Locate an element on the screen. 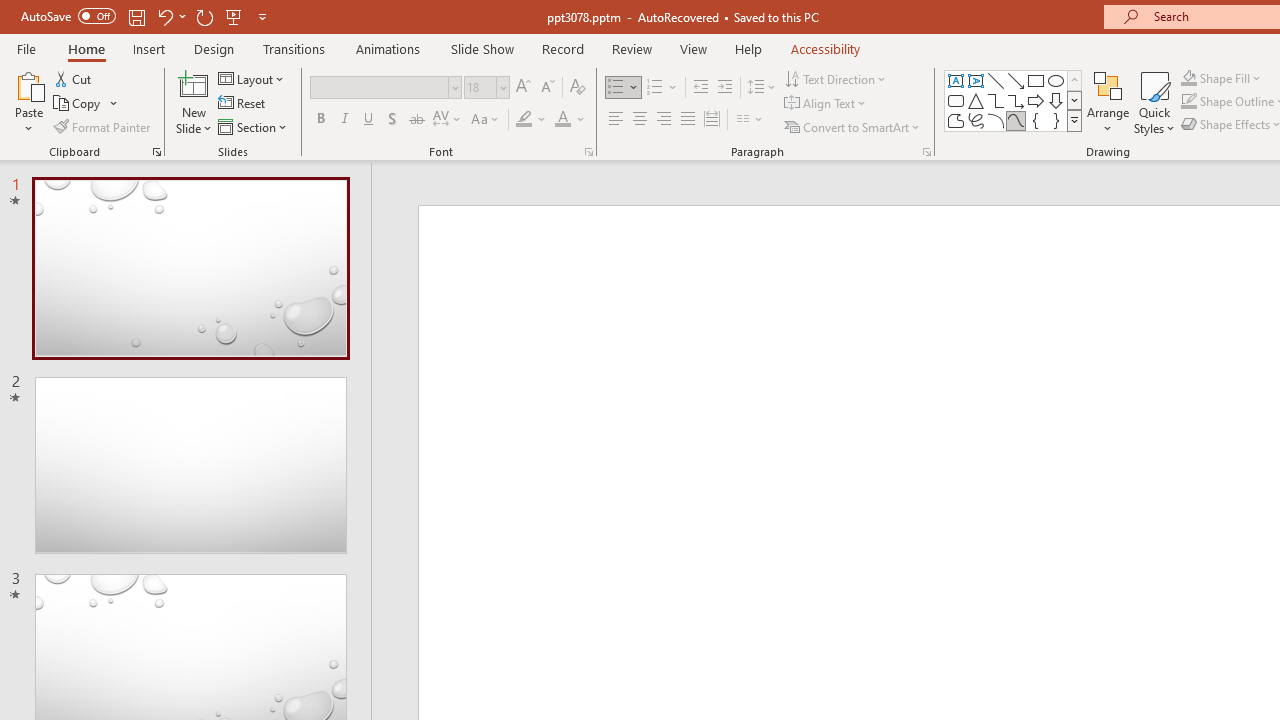 Image resolution: width=1280 pixels, height=720 pixels. Undo Number Default is located at coordinates (290, 32).